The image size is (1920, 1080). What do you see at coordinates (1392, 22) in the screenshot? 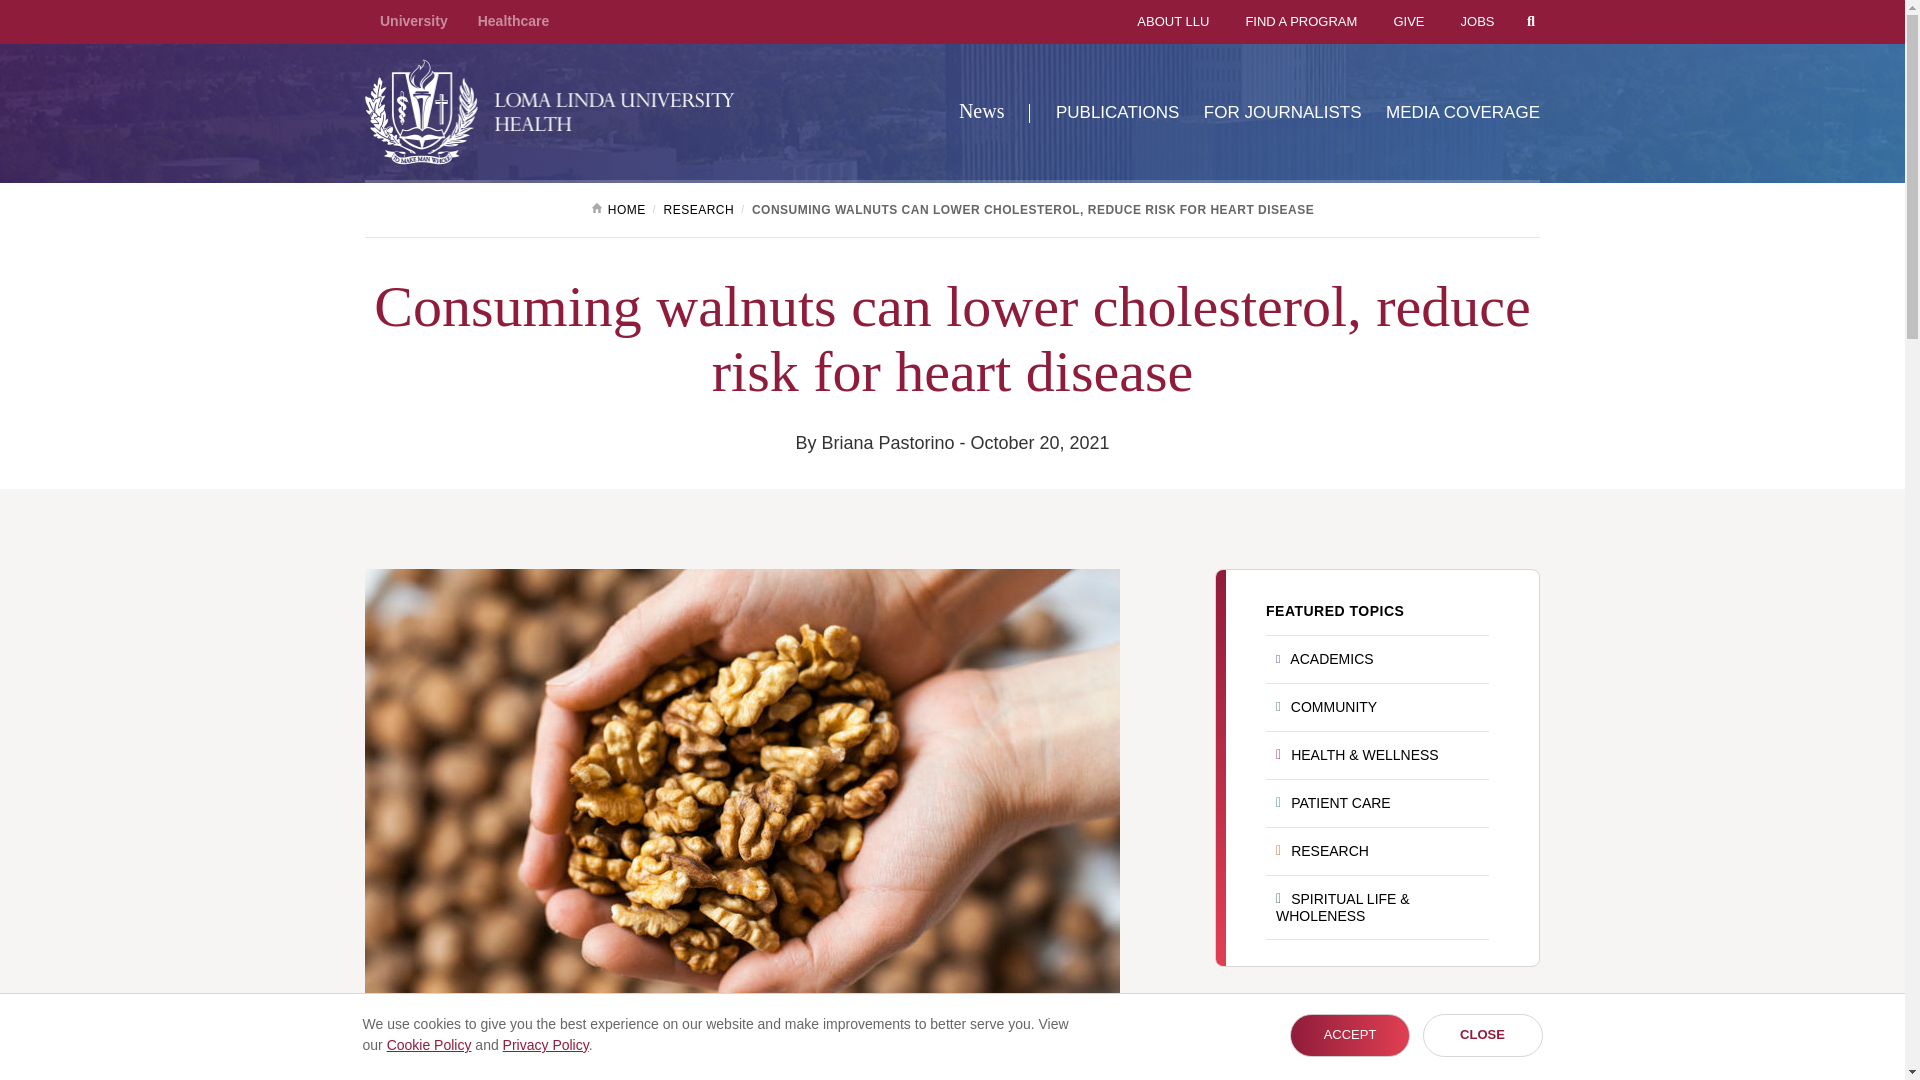
I see `GIVE` at bounding box center [1392, 22].